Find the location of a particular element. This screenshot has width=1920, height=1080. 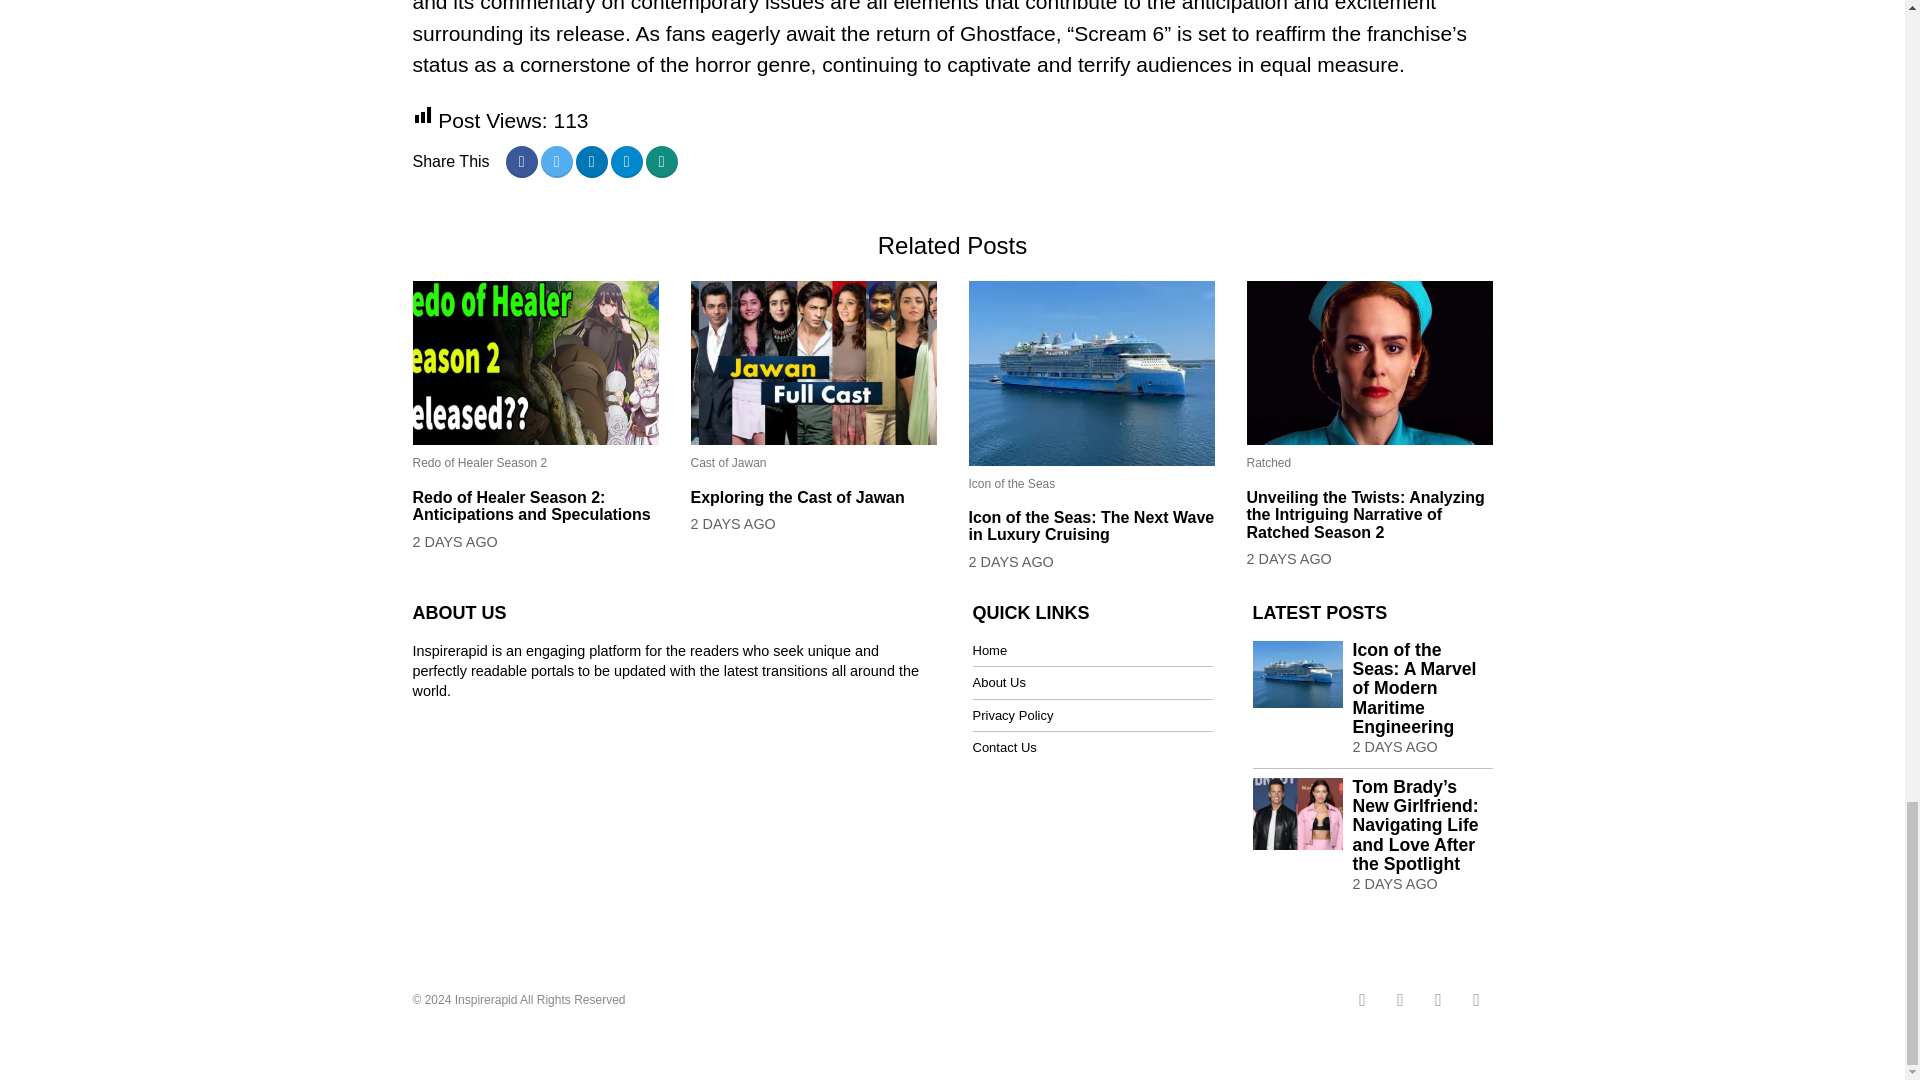

05 Aug, 2024 12:55:58 is located at coordinates (732, 524).